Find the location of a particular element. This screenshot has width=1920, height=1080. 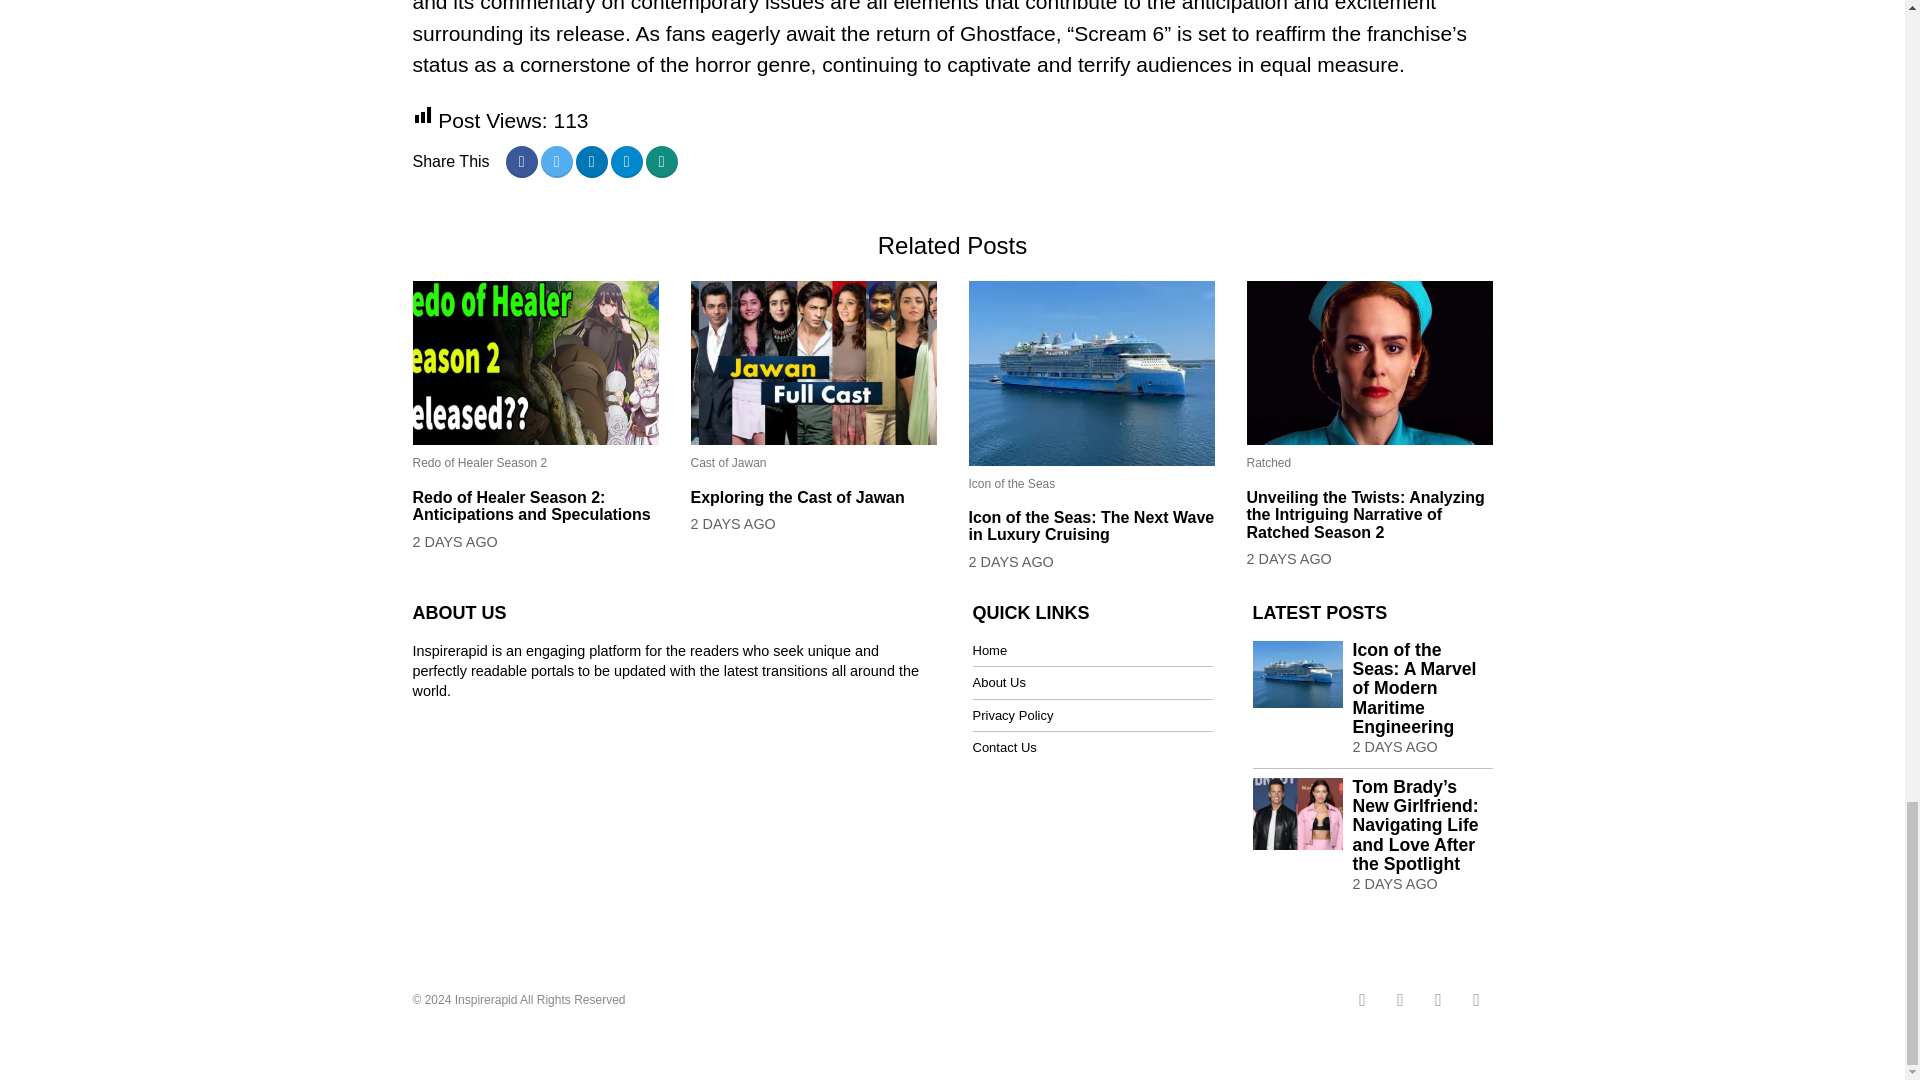

05 Aug, 2024 12:55:58 is located at coordinates (732, 524).